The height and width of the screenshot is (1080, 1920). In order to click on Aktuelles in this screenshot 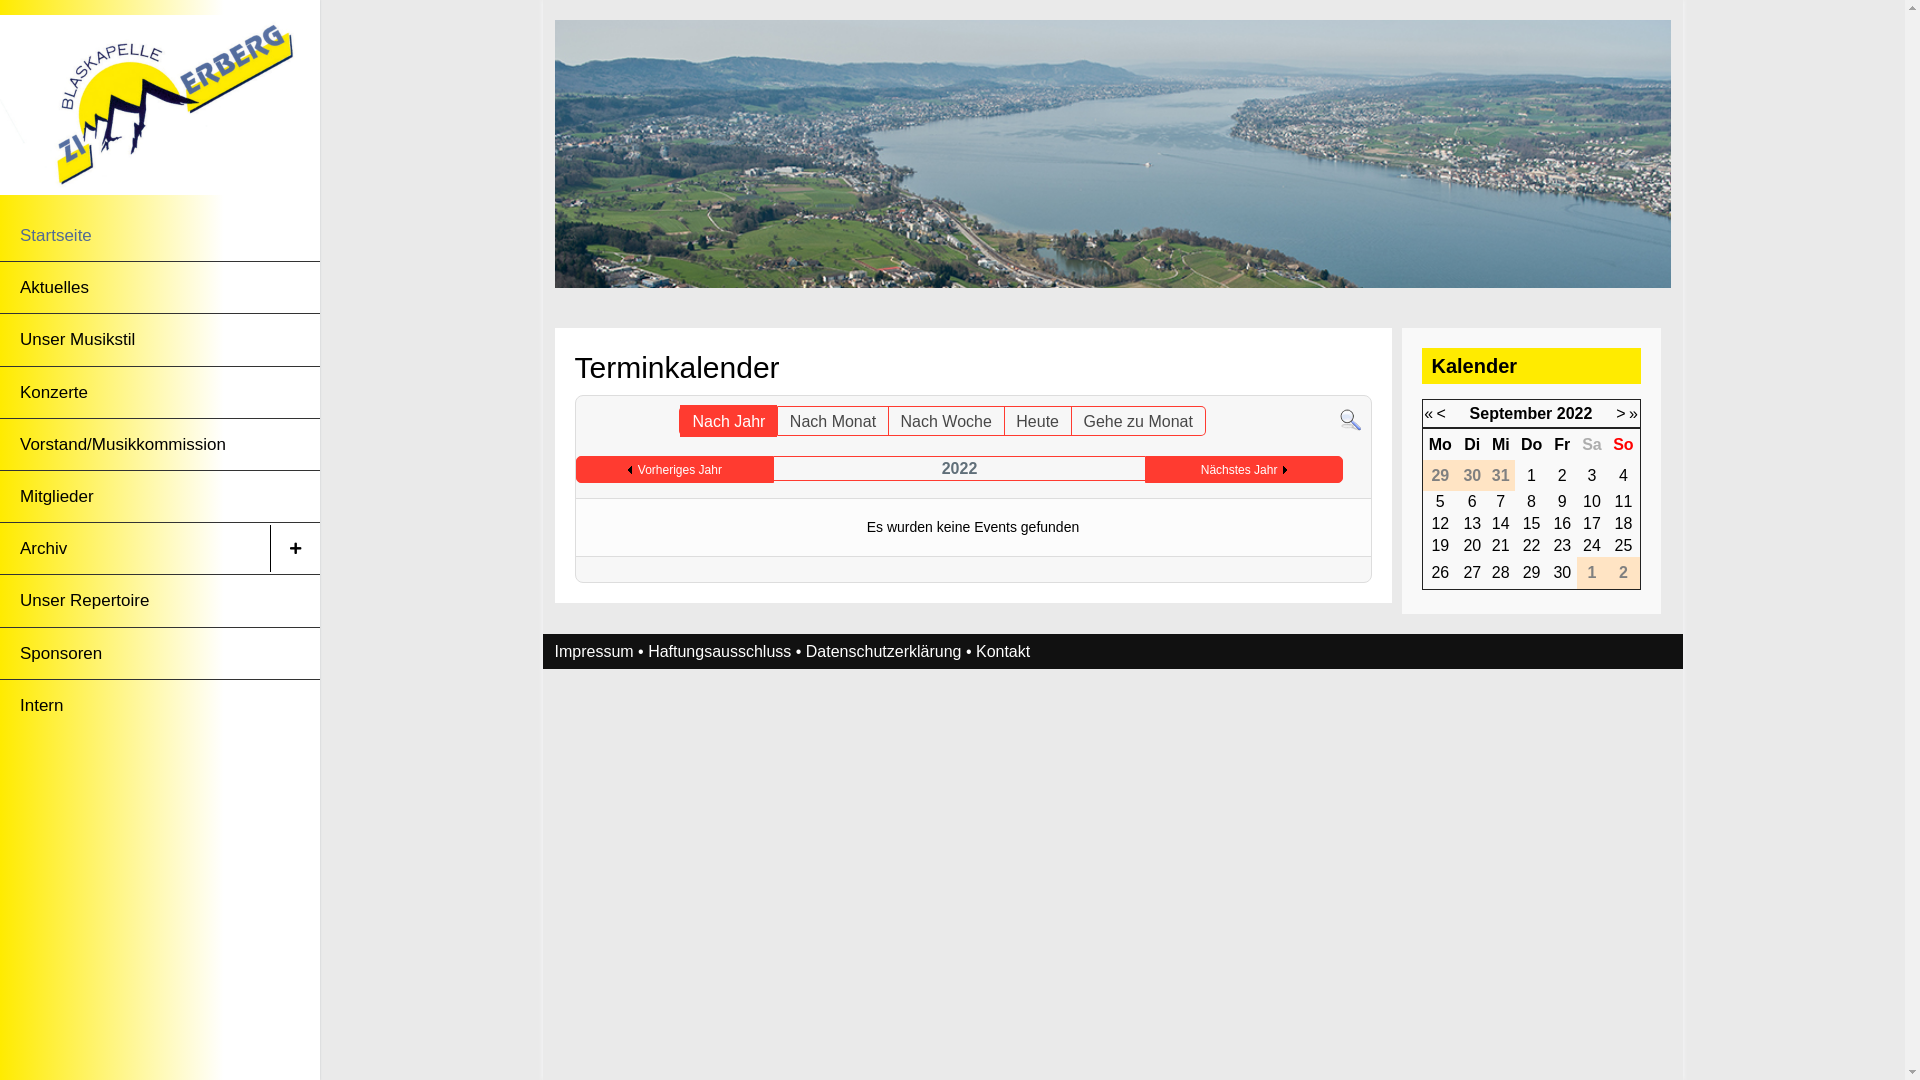, I will do `click(135, 288)`.